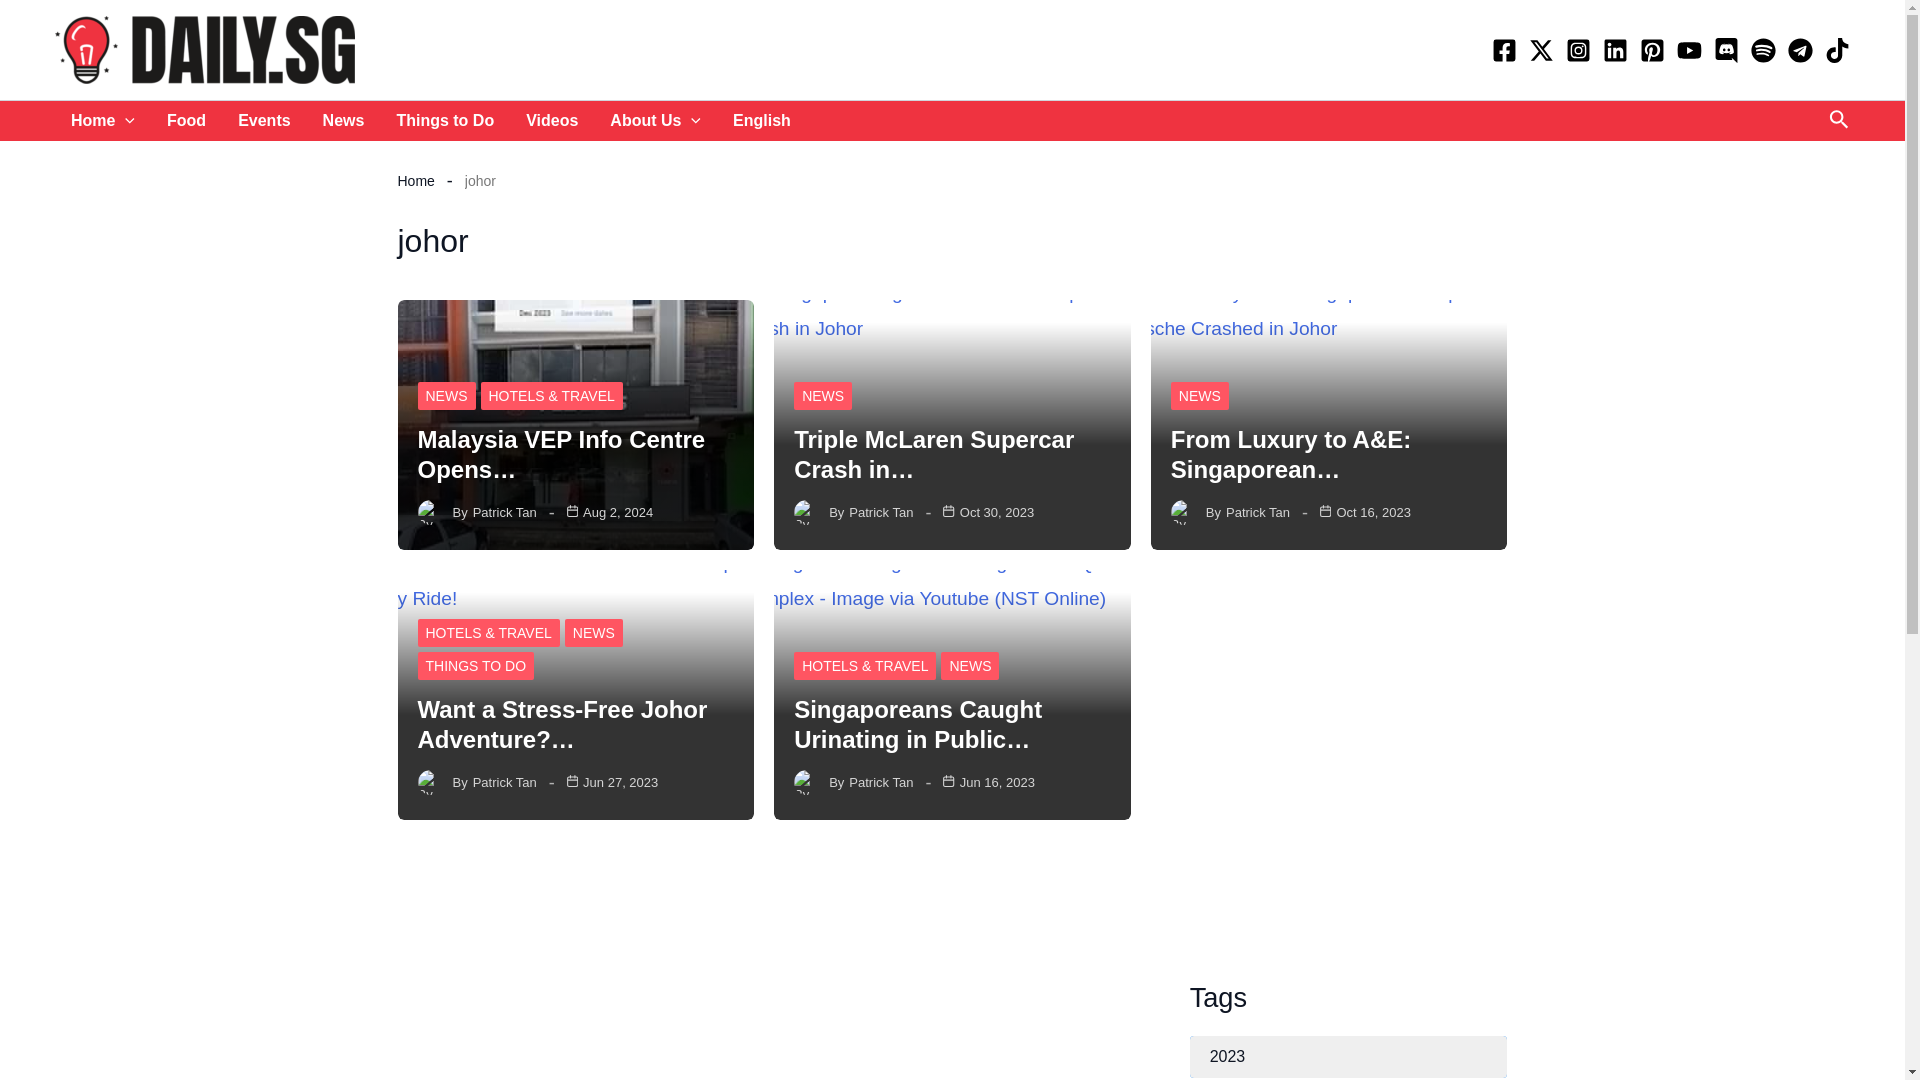 The width and height of the screenshot is (1920, 1080). I want to click on Videos, so click(552, 121).